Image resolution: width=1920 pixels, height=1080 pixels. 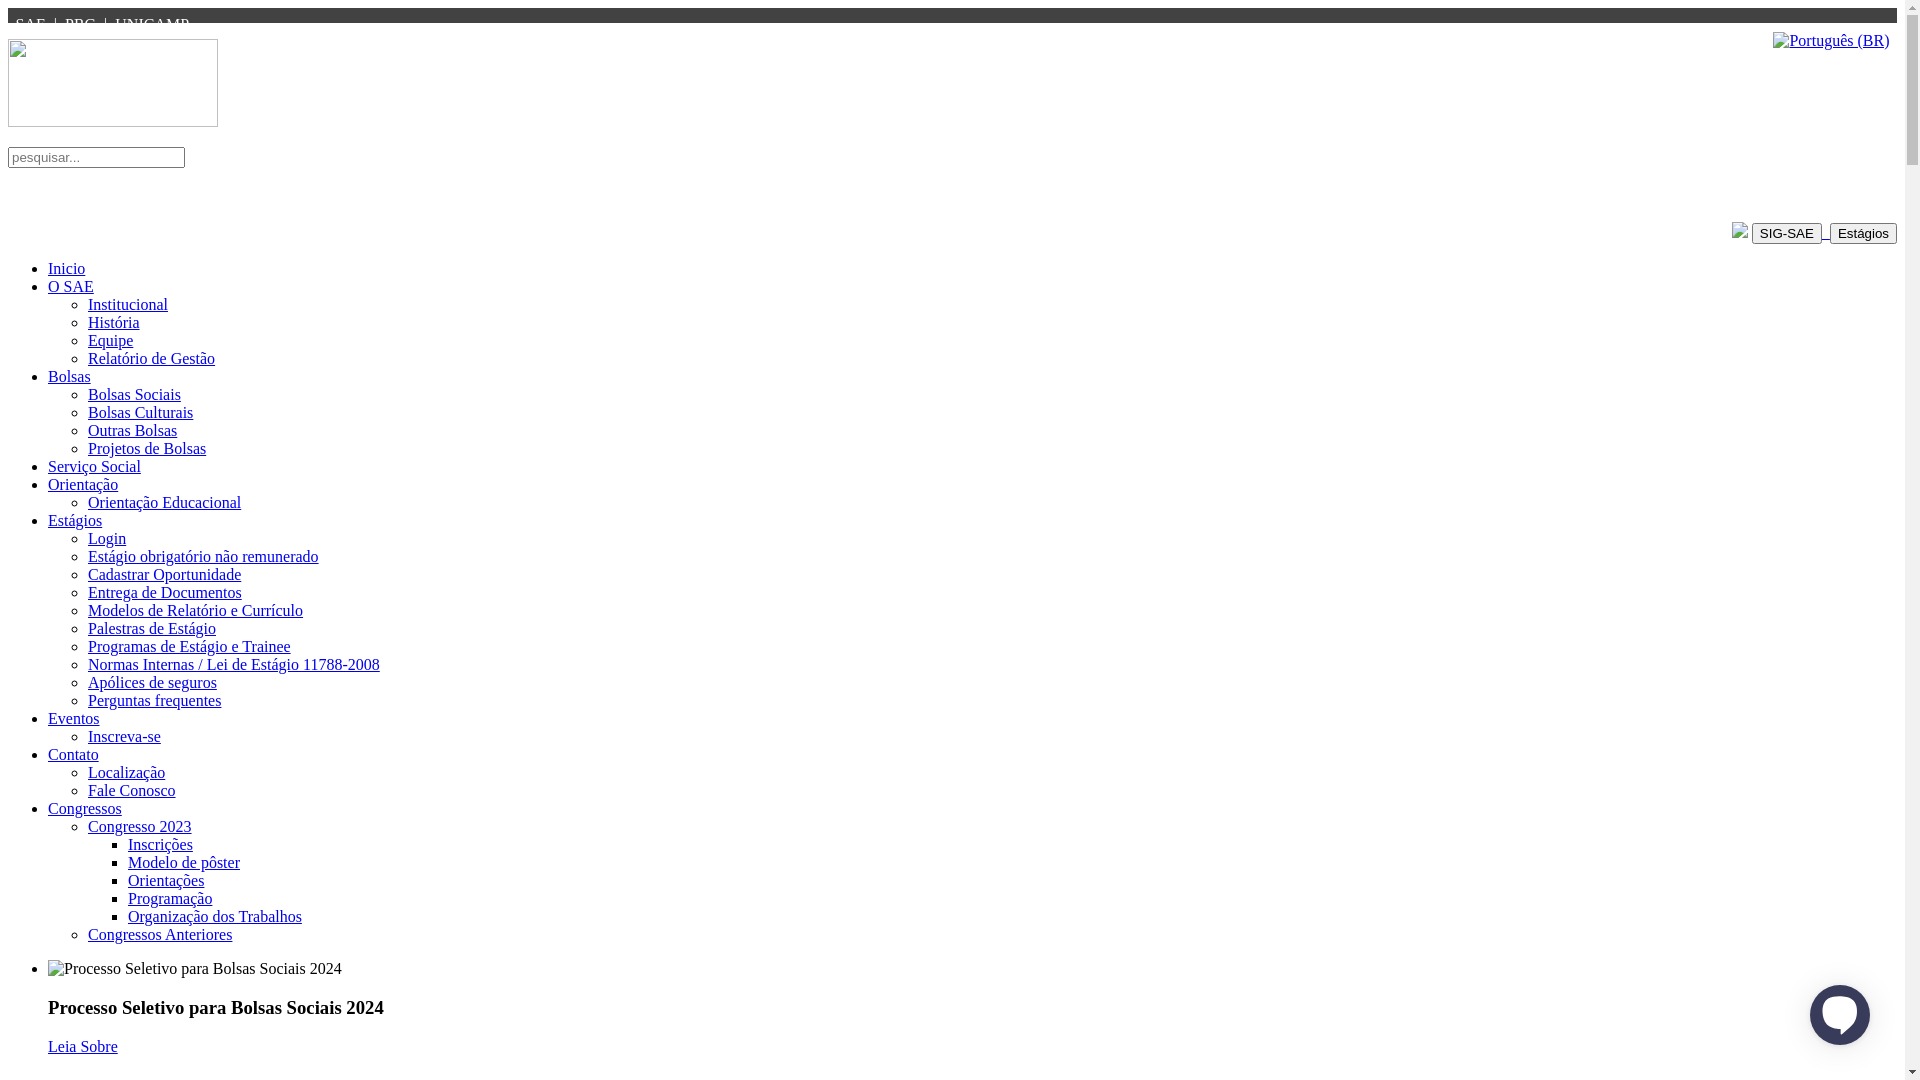 I want to click on PRG, so click(x=80, y=24).